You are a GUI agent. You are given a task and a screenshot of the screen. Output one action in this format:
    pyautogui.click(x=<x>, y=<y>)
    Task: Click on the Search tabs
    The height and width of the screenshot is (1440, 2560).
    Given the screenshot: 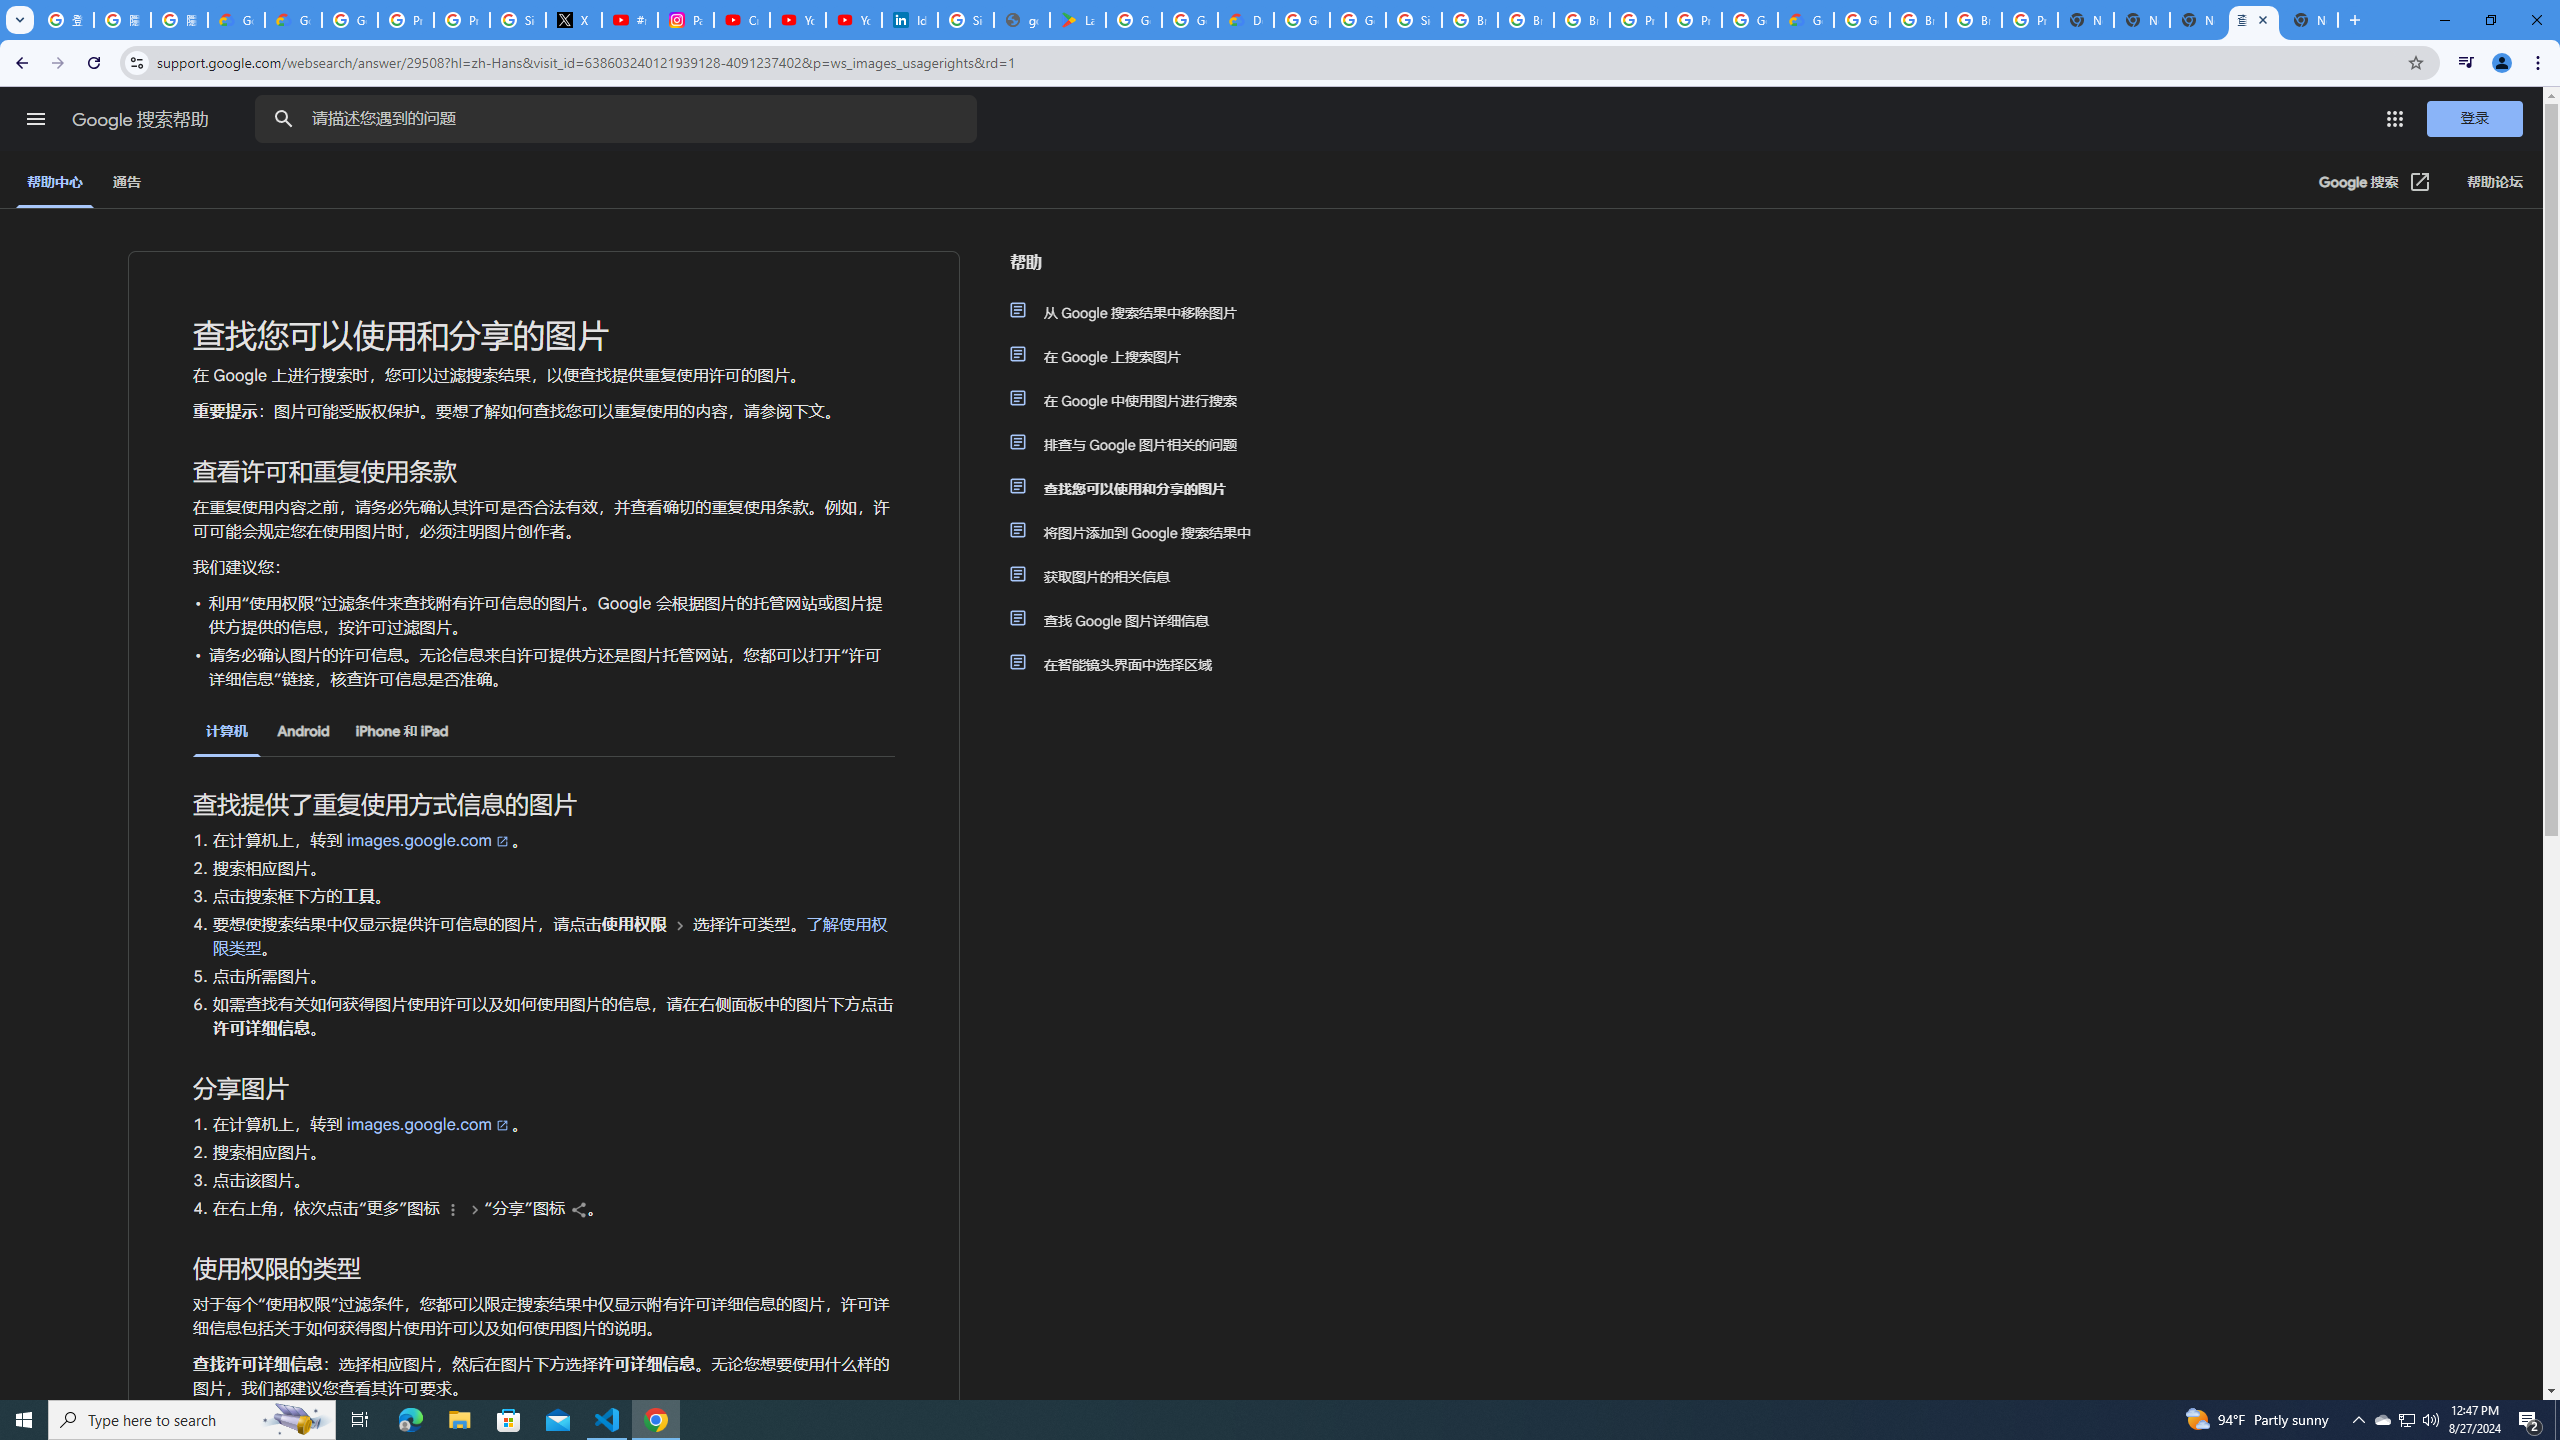 What is the action you would take?
    pyautogui.click(x=19, y=20)
    